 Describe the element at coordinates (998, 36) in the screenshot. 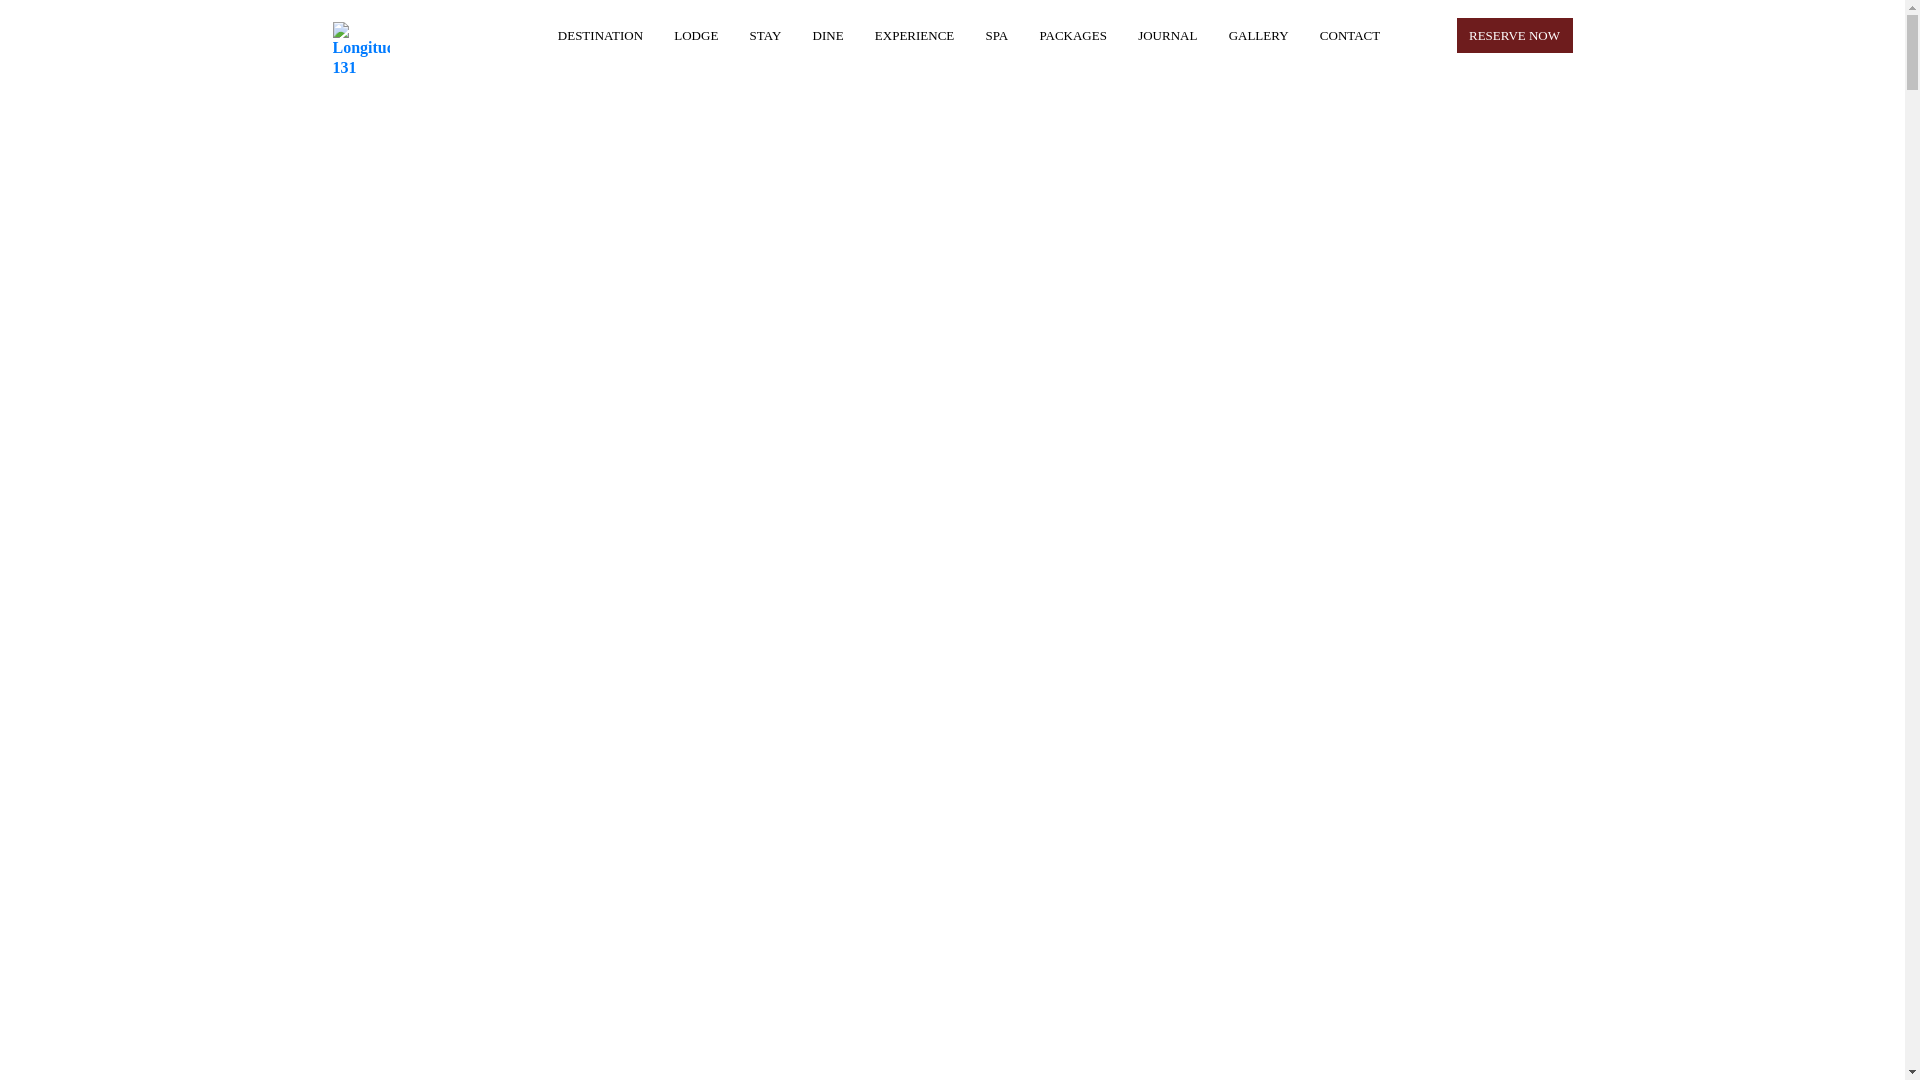

I see `SPA` at that location.